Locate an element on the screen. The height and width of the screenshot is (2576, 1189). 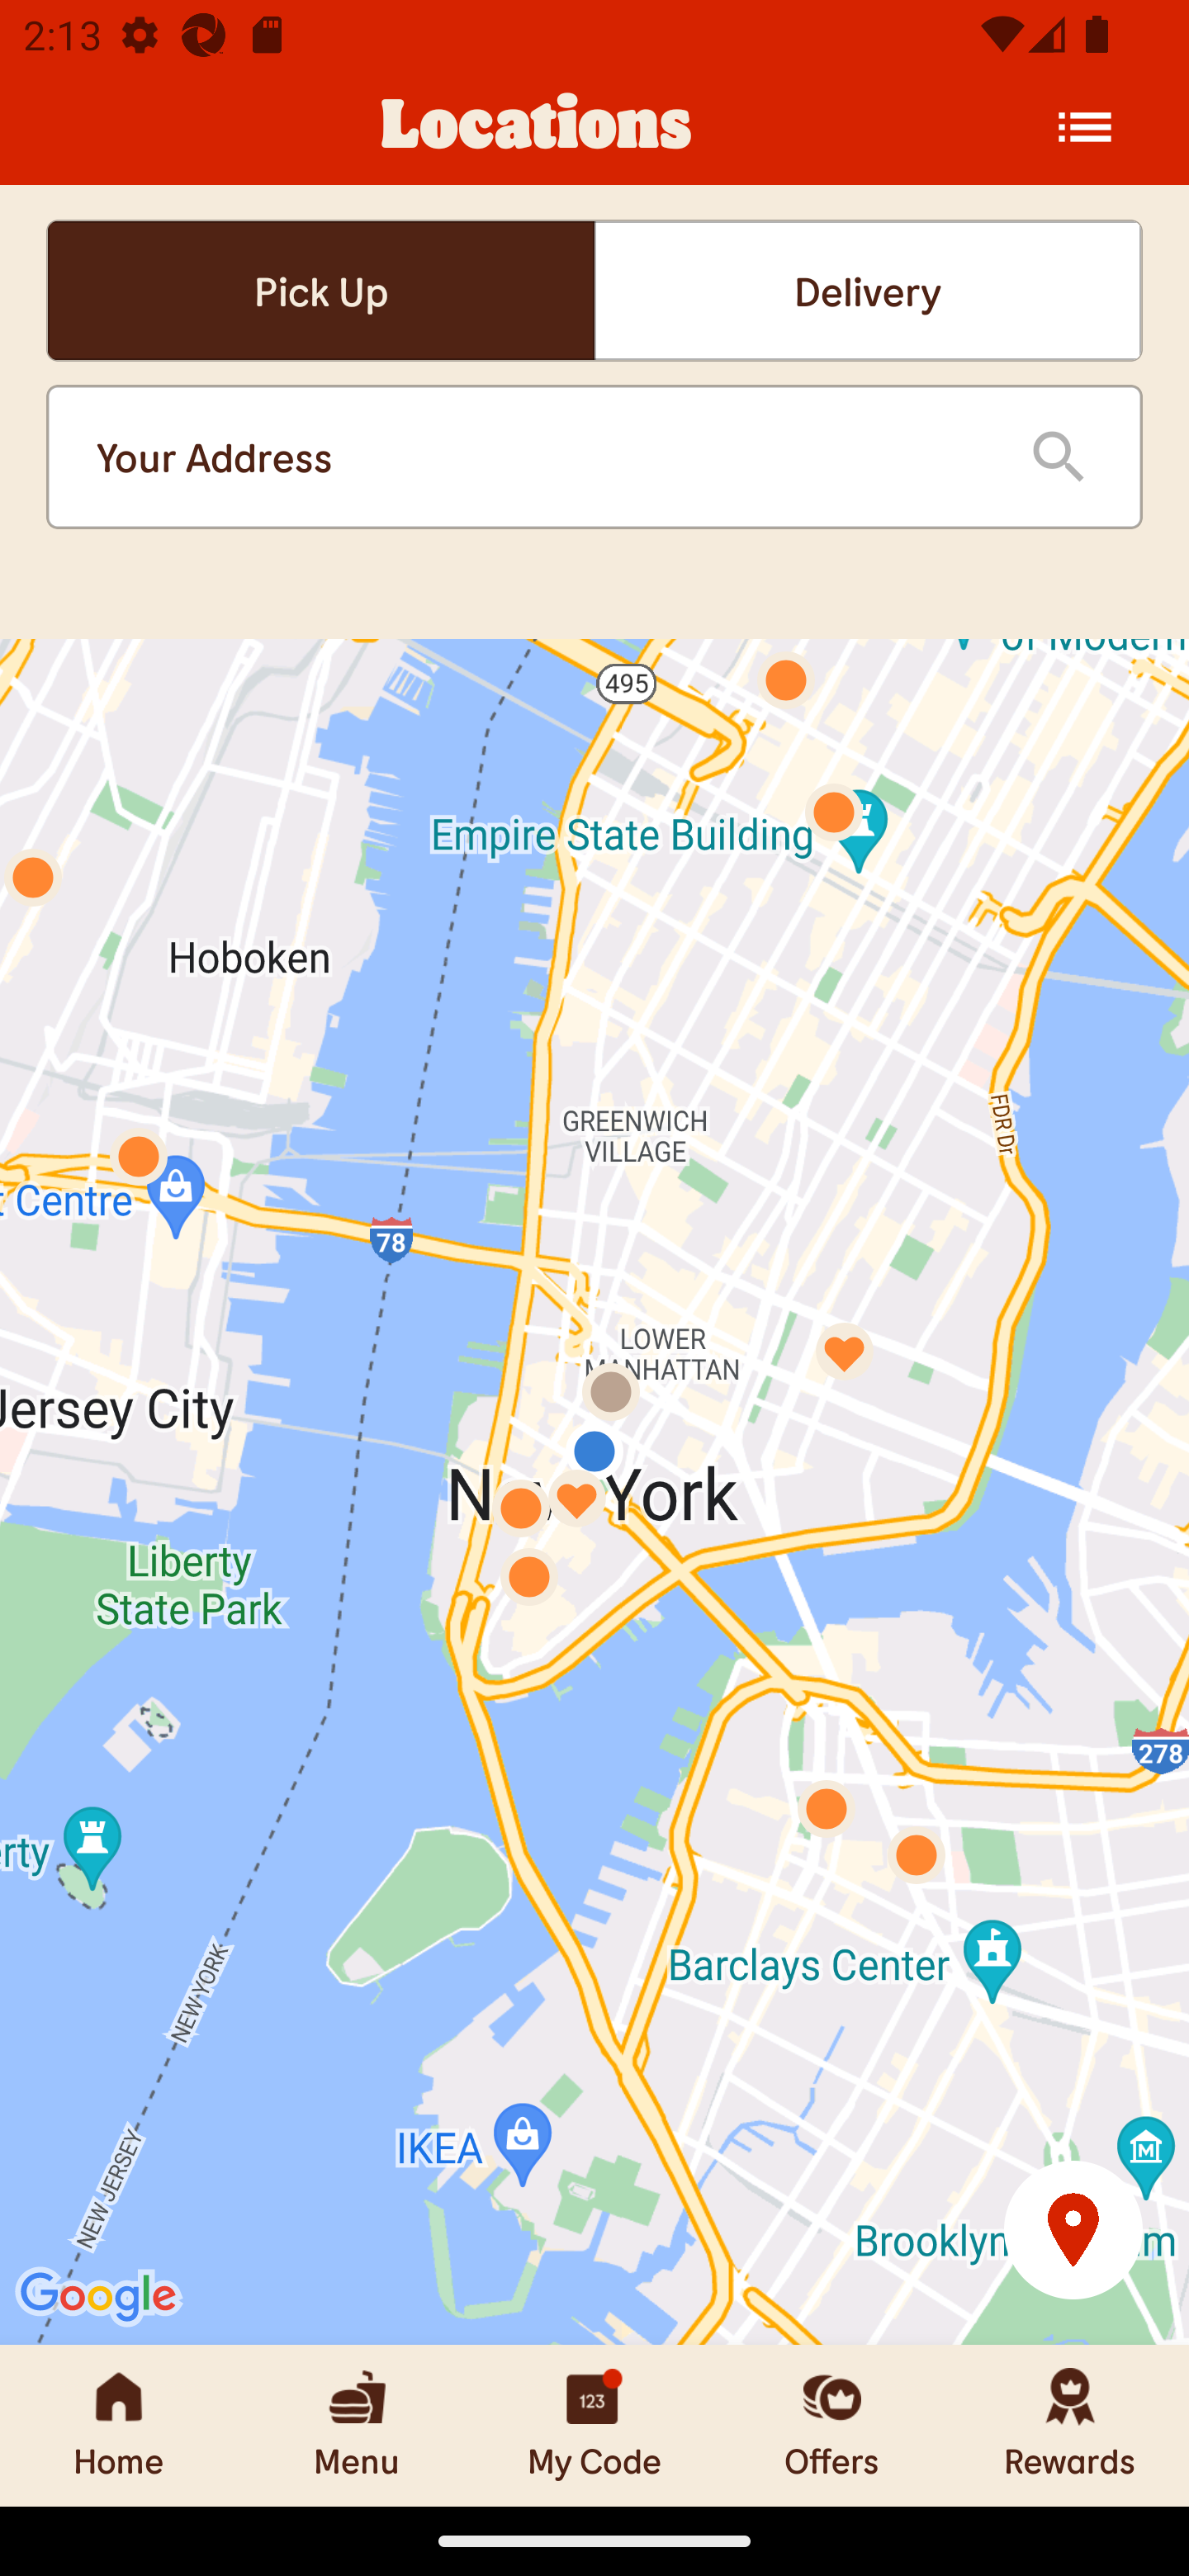
List  is located at coordinates (1085, 127).